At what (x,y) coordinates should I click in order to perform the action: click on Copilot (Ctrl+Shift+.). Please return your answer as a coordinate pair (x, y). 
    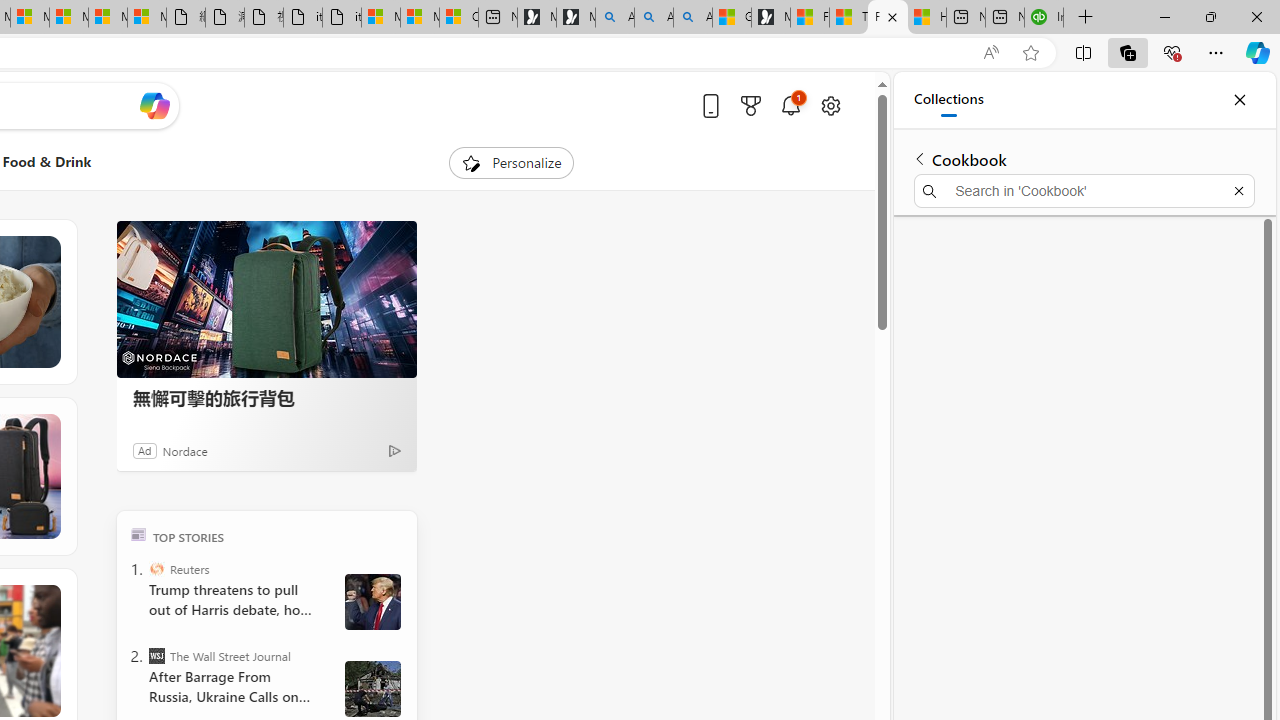
    Looking at the image, I should click on (1258, 52).